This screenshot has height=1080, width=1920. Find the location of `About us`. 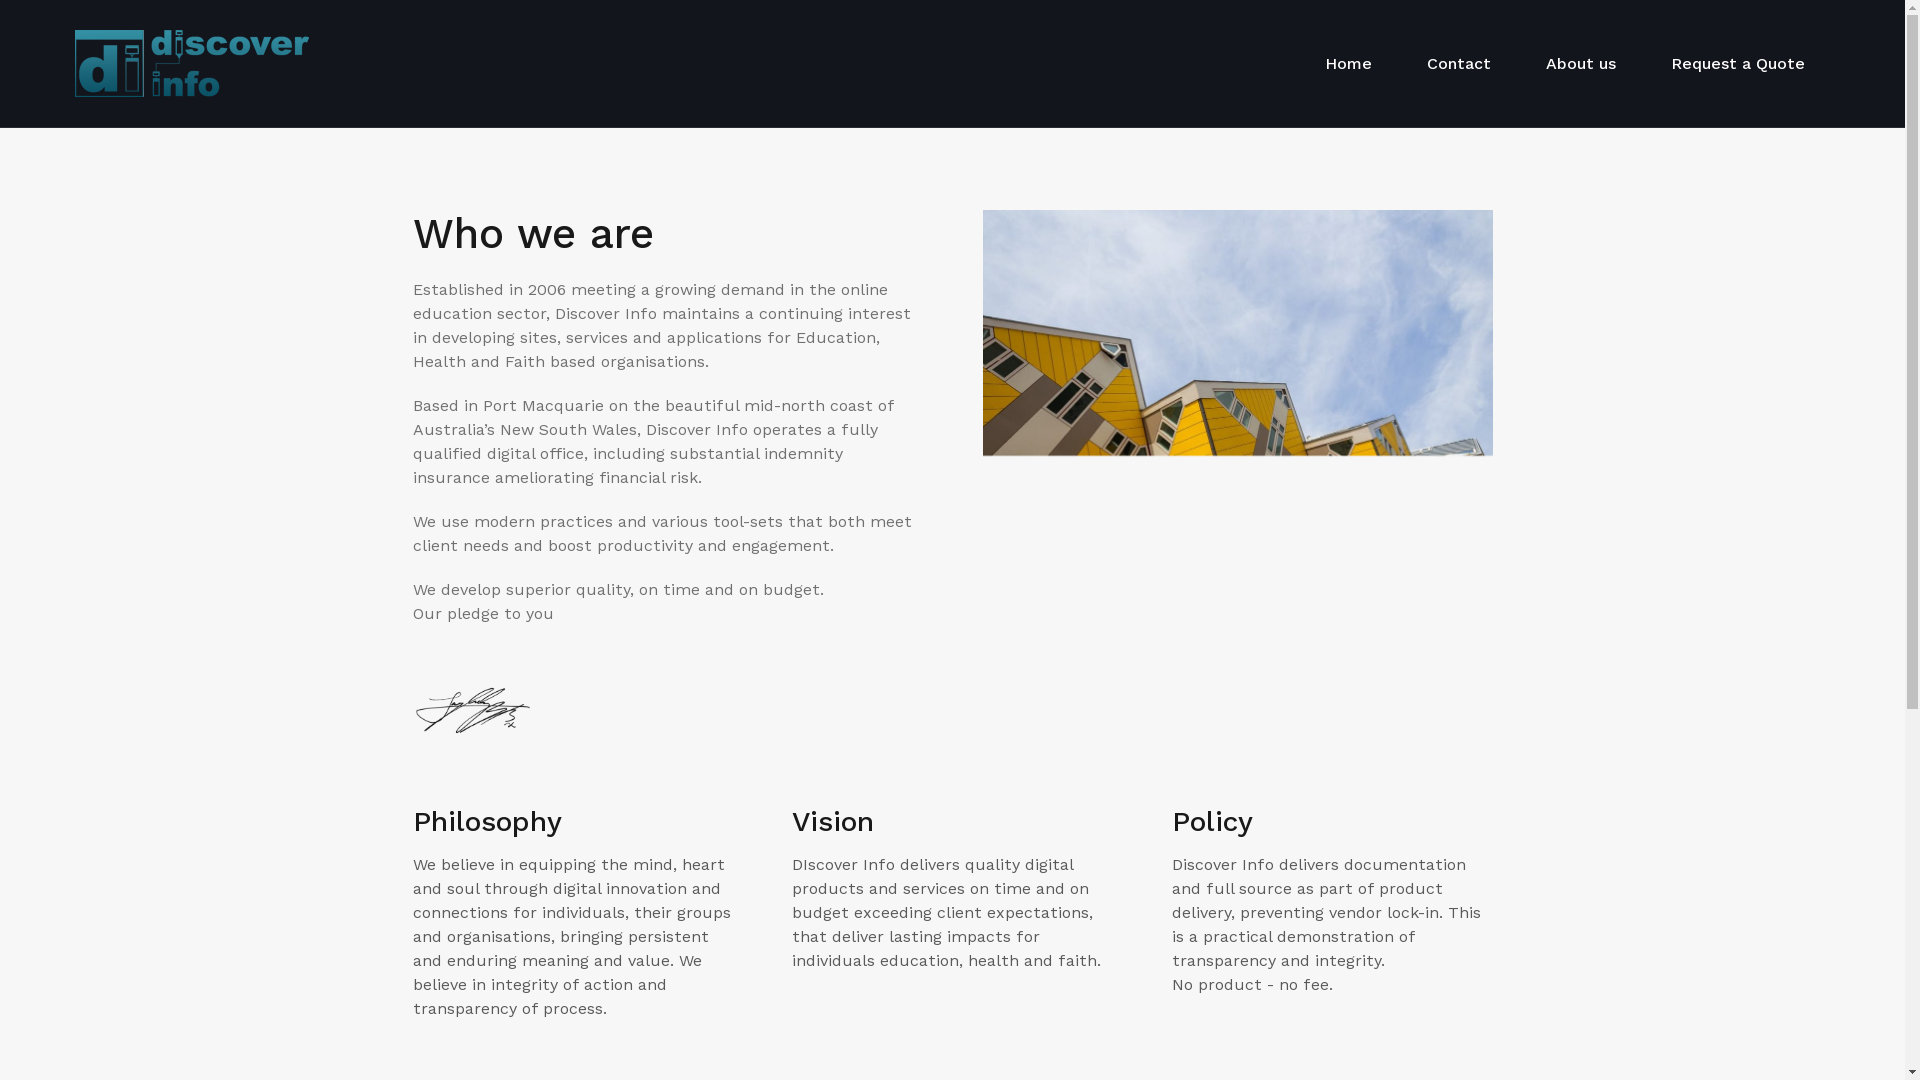

About us is located at coordinates (1581, 64).